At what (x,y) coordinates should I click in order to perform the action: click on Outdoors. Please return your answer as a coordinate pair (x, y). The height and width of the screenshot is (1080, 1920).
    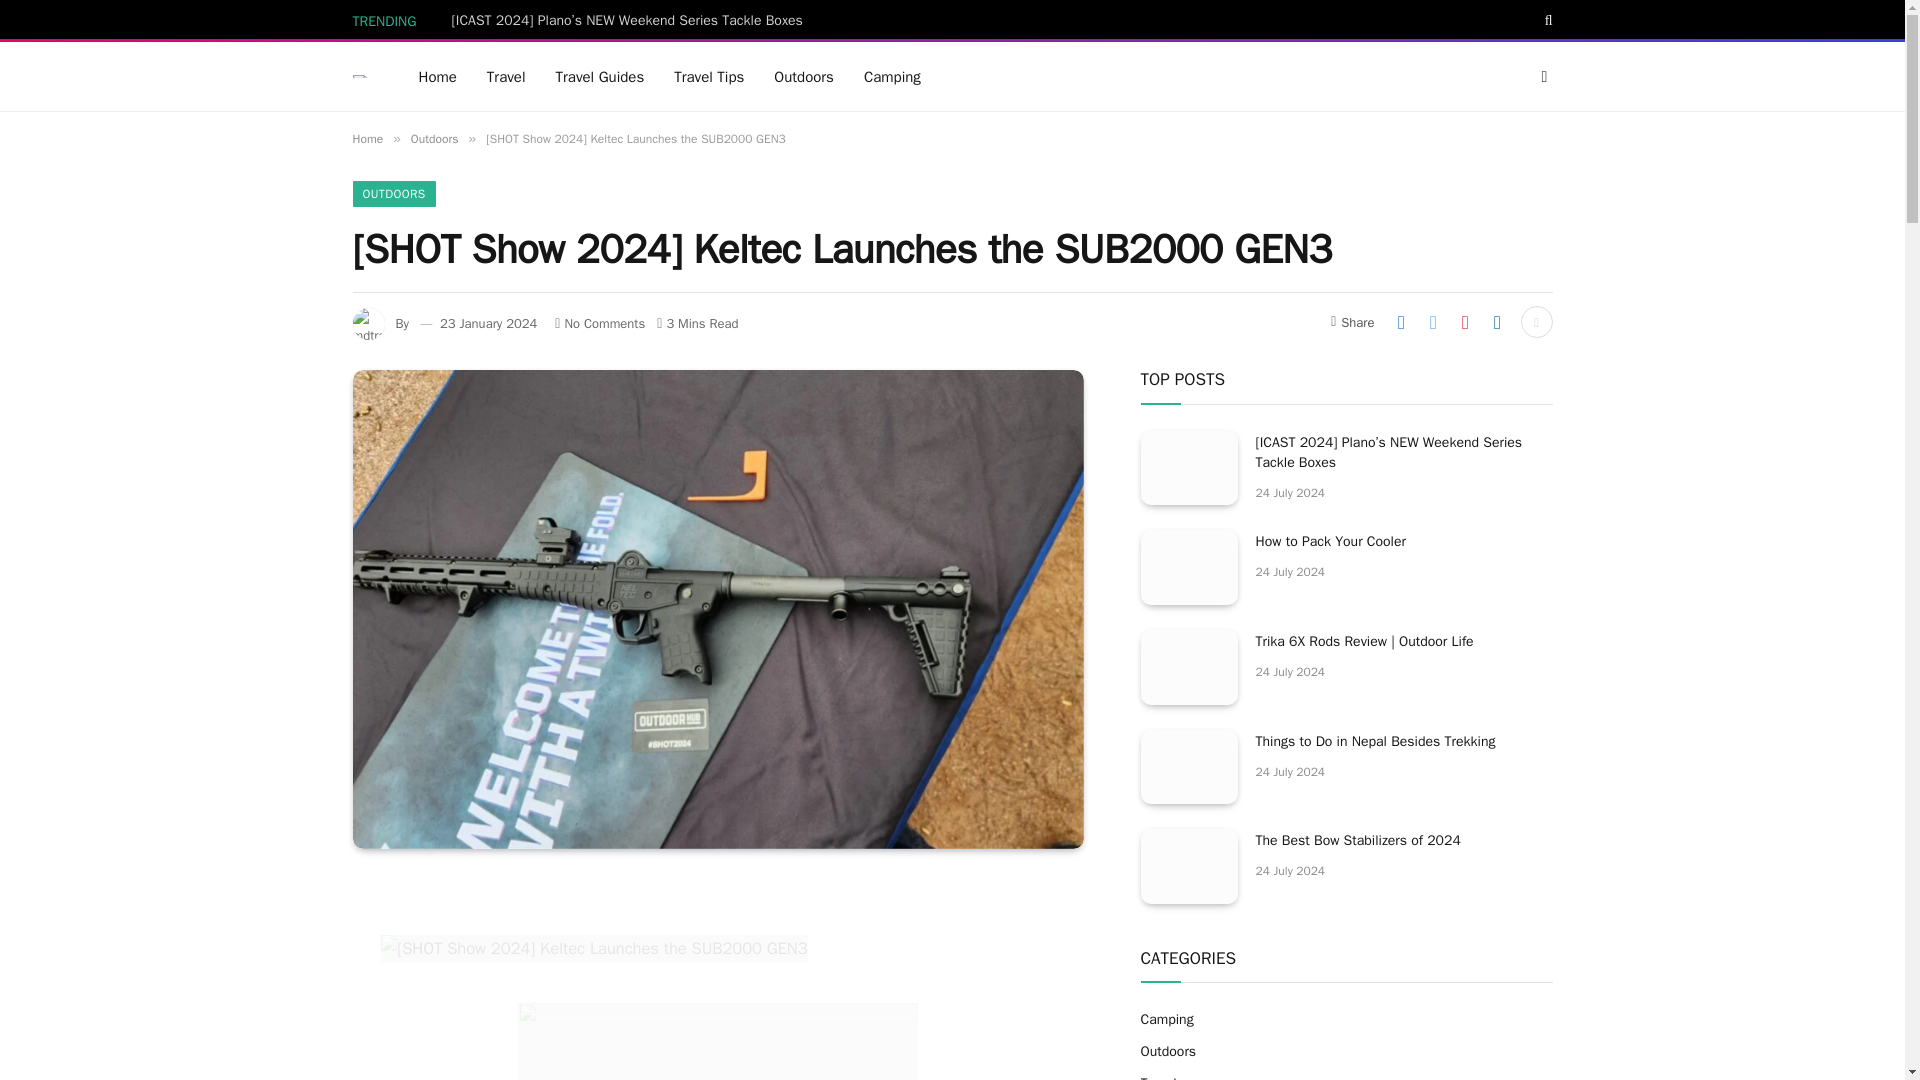
    Looking at the image, I should click on (434, 138).